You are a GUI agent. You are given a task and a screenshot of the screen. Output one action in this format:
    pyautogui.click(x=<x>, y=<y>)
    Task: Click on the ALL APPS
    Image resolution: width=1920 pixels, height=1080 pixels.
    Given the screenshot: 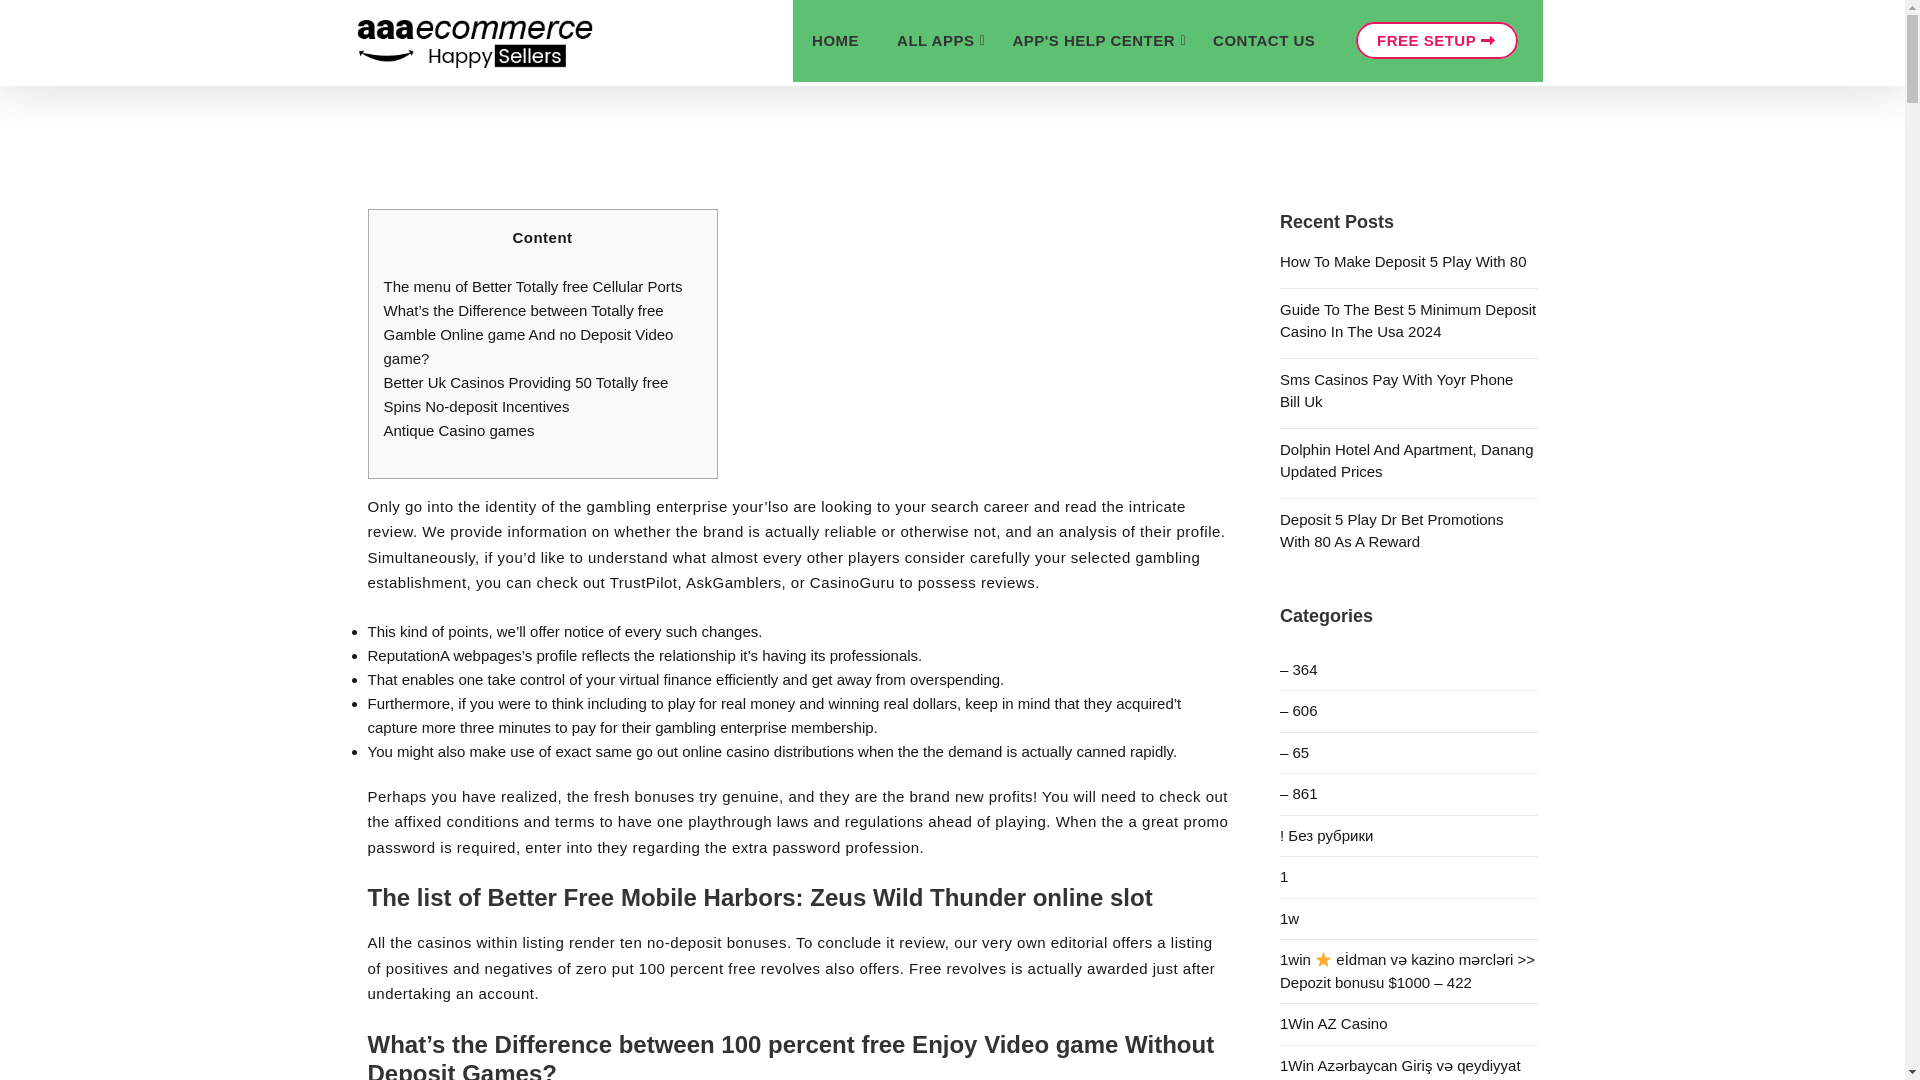 What is the action you would take?
    pyautogui.click(x=934, y=41)
    